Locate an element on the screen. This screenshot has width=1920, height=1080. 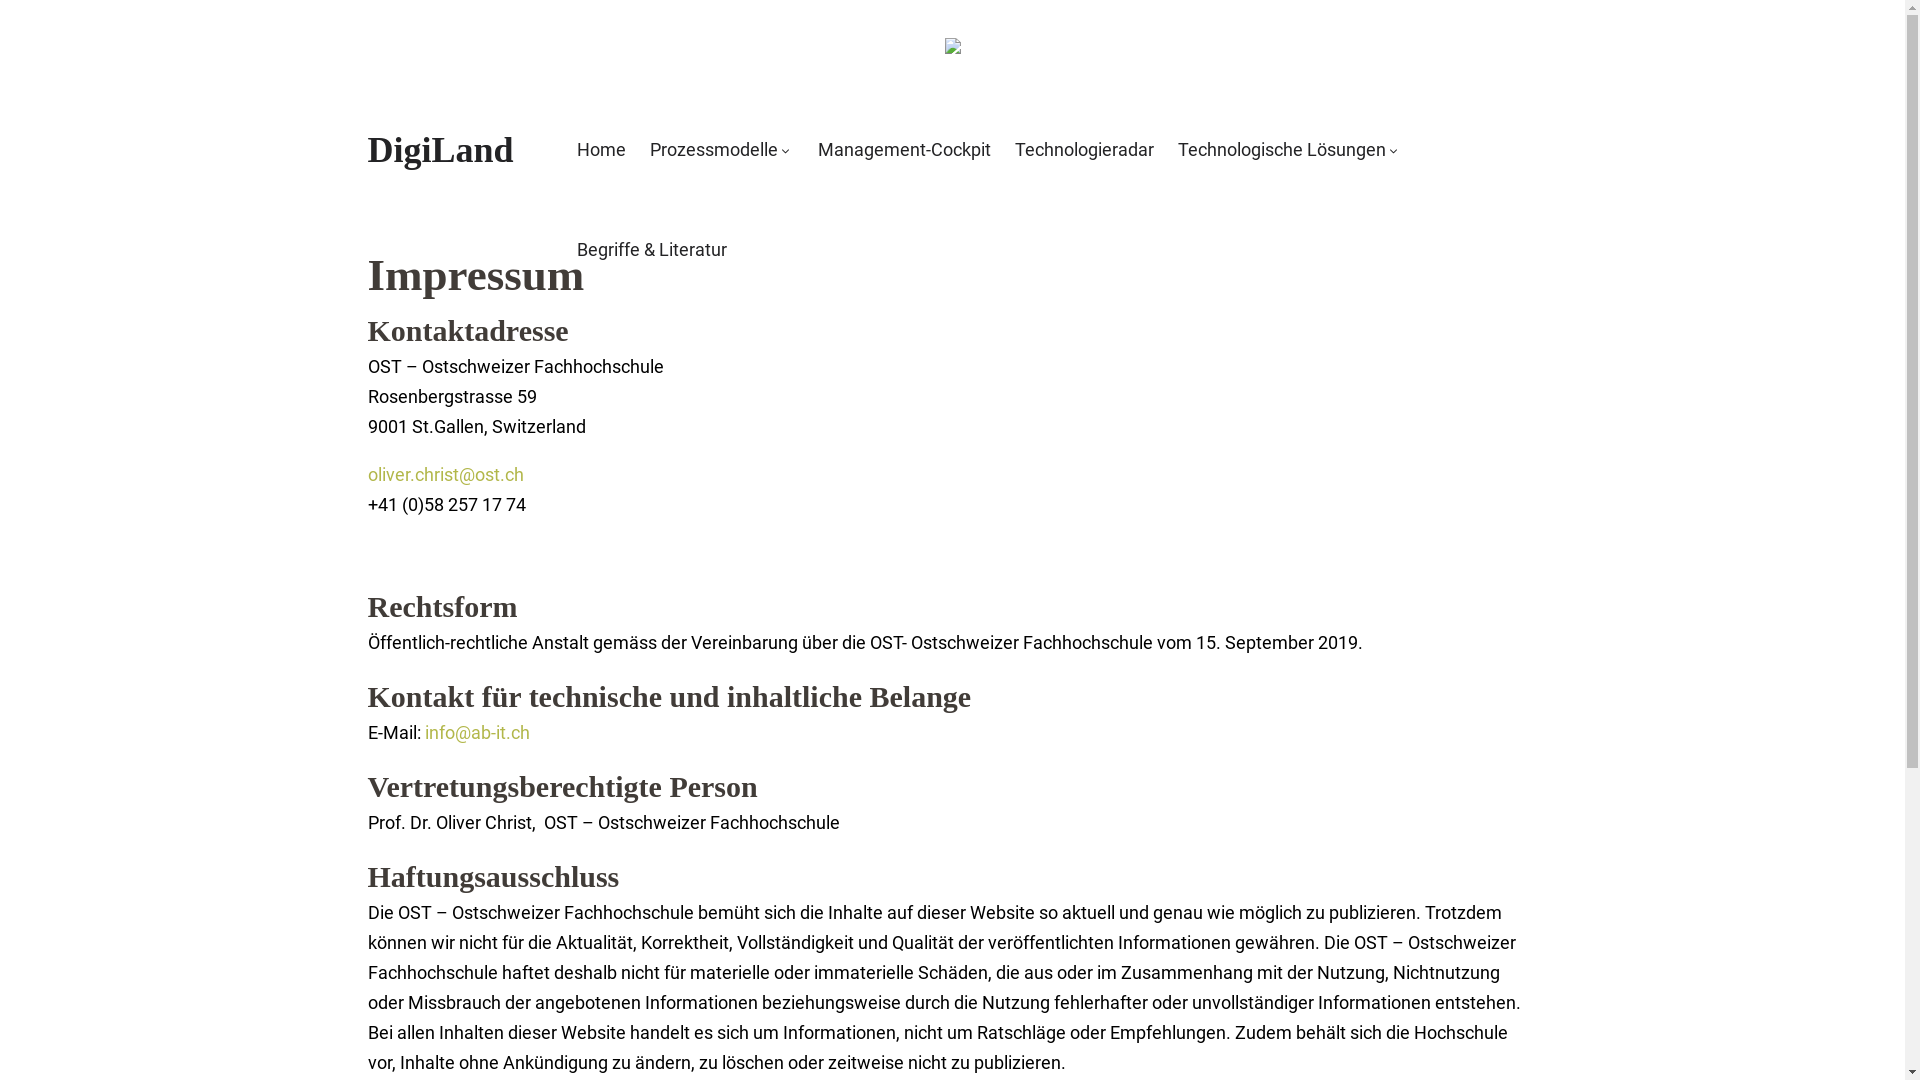
oliver.christ@ost.ch is located at coordinates (446, 474).